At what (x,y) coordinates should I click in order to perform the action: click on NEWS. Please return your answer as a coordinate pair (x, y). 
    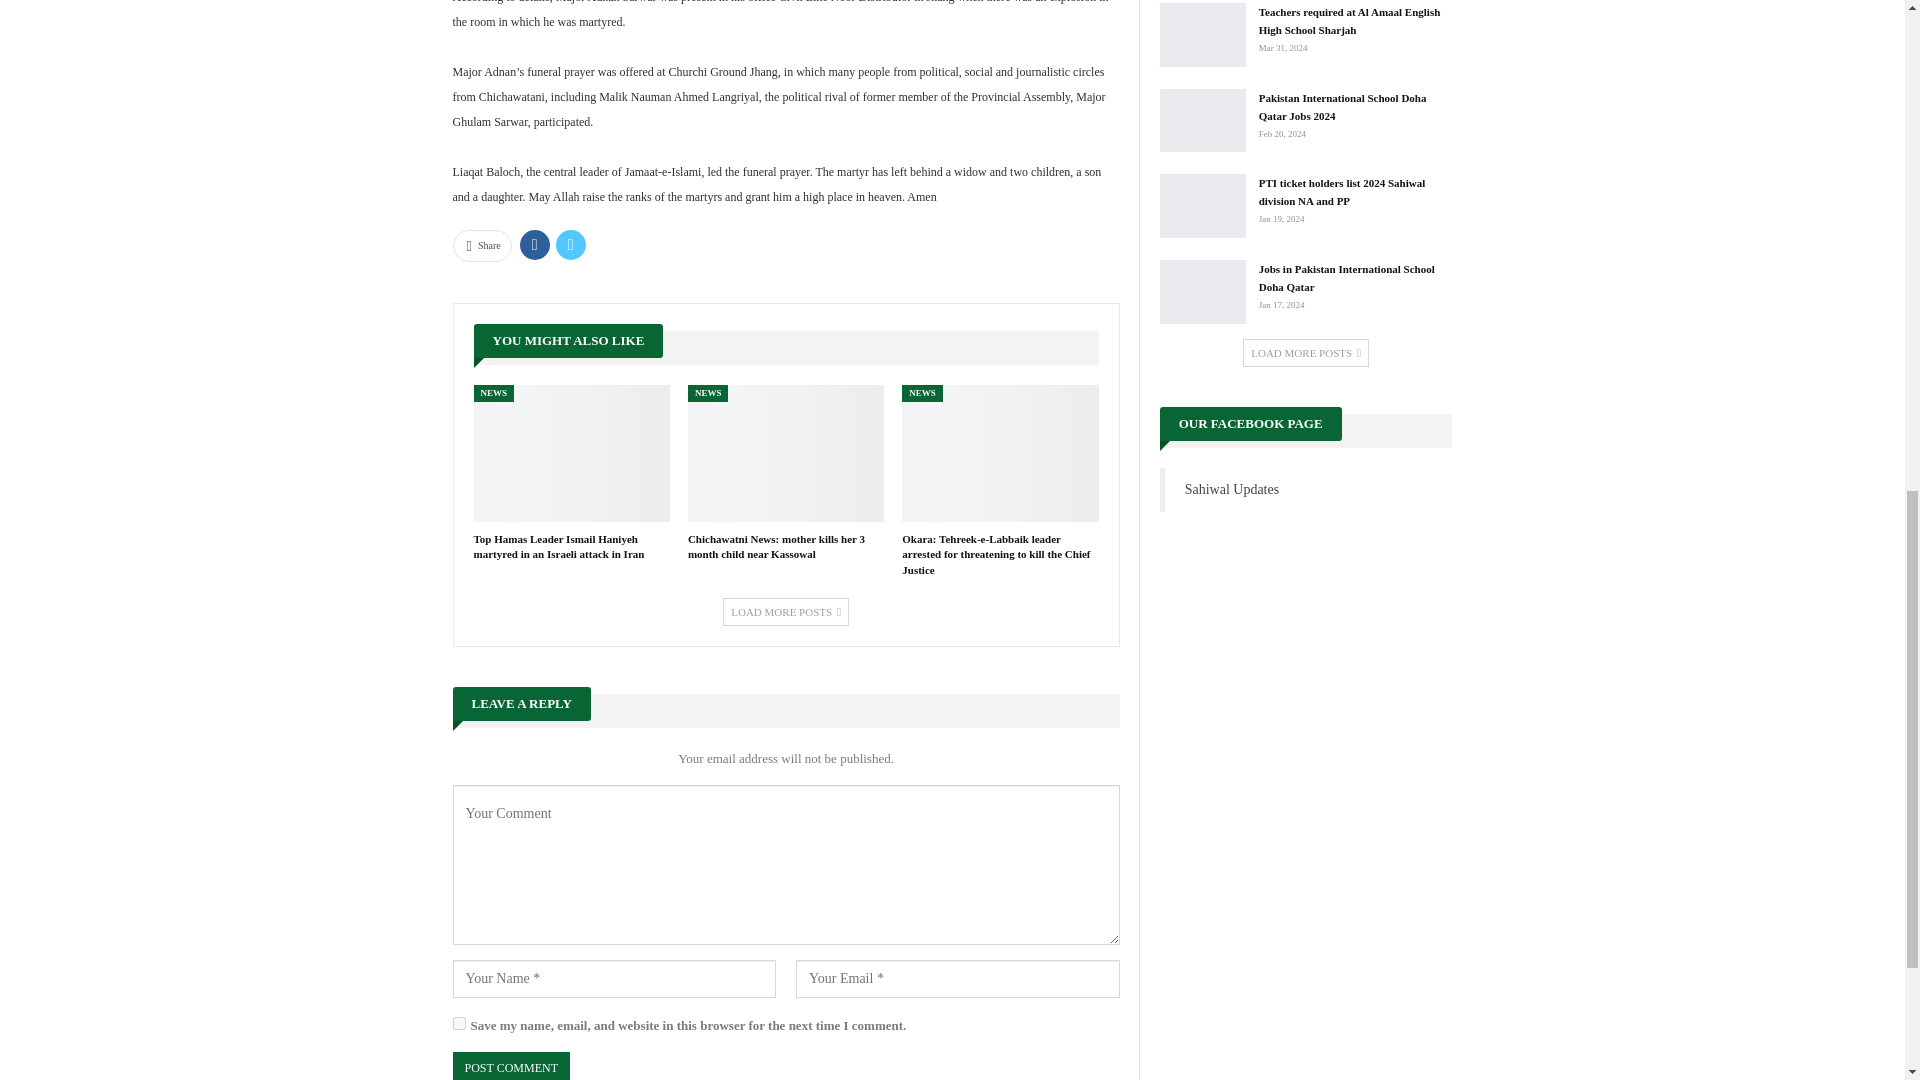
    Looking at the image, I should click on (922, 392).